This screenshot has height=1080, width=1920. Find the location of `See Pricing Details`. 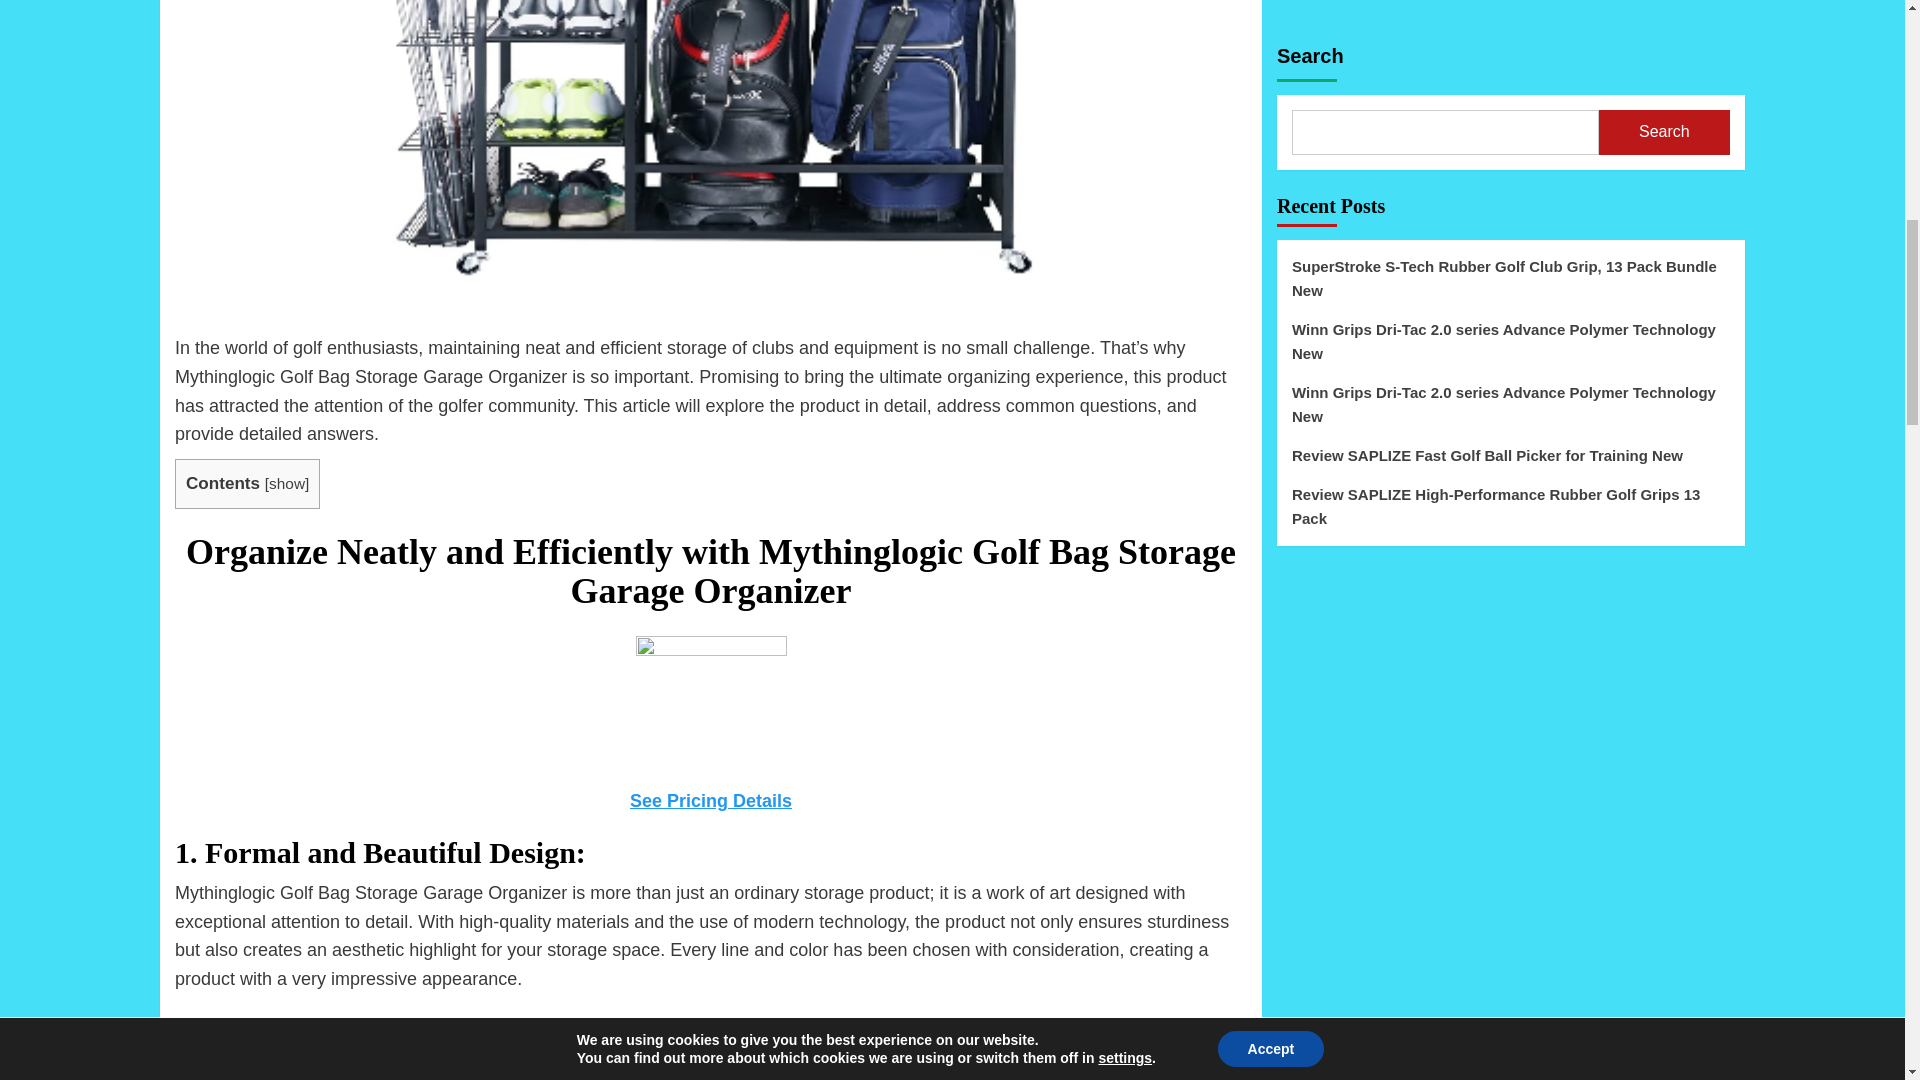

See Pricing Details is located at coordinates (710, 800).